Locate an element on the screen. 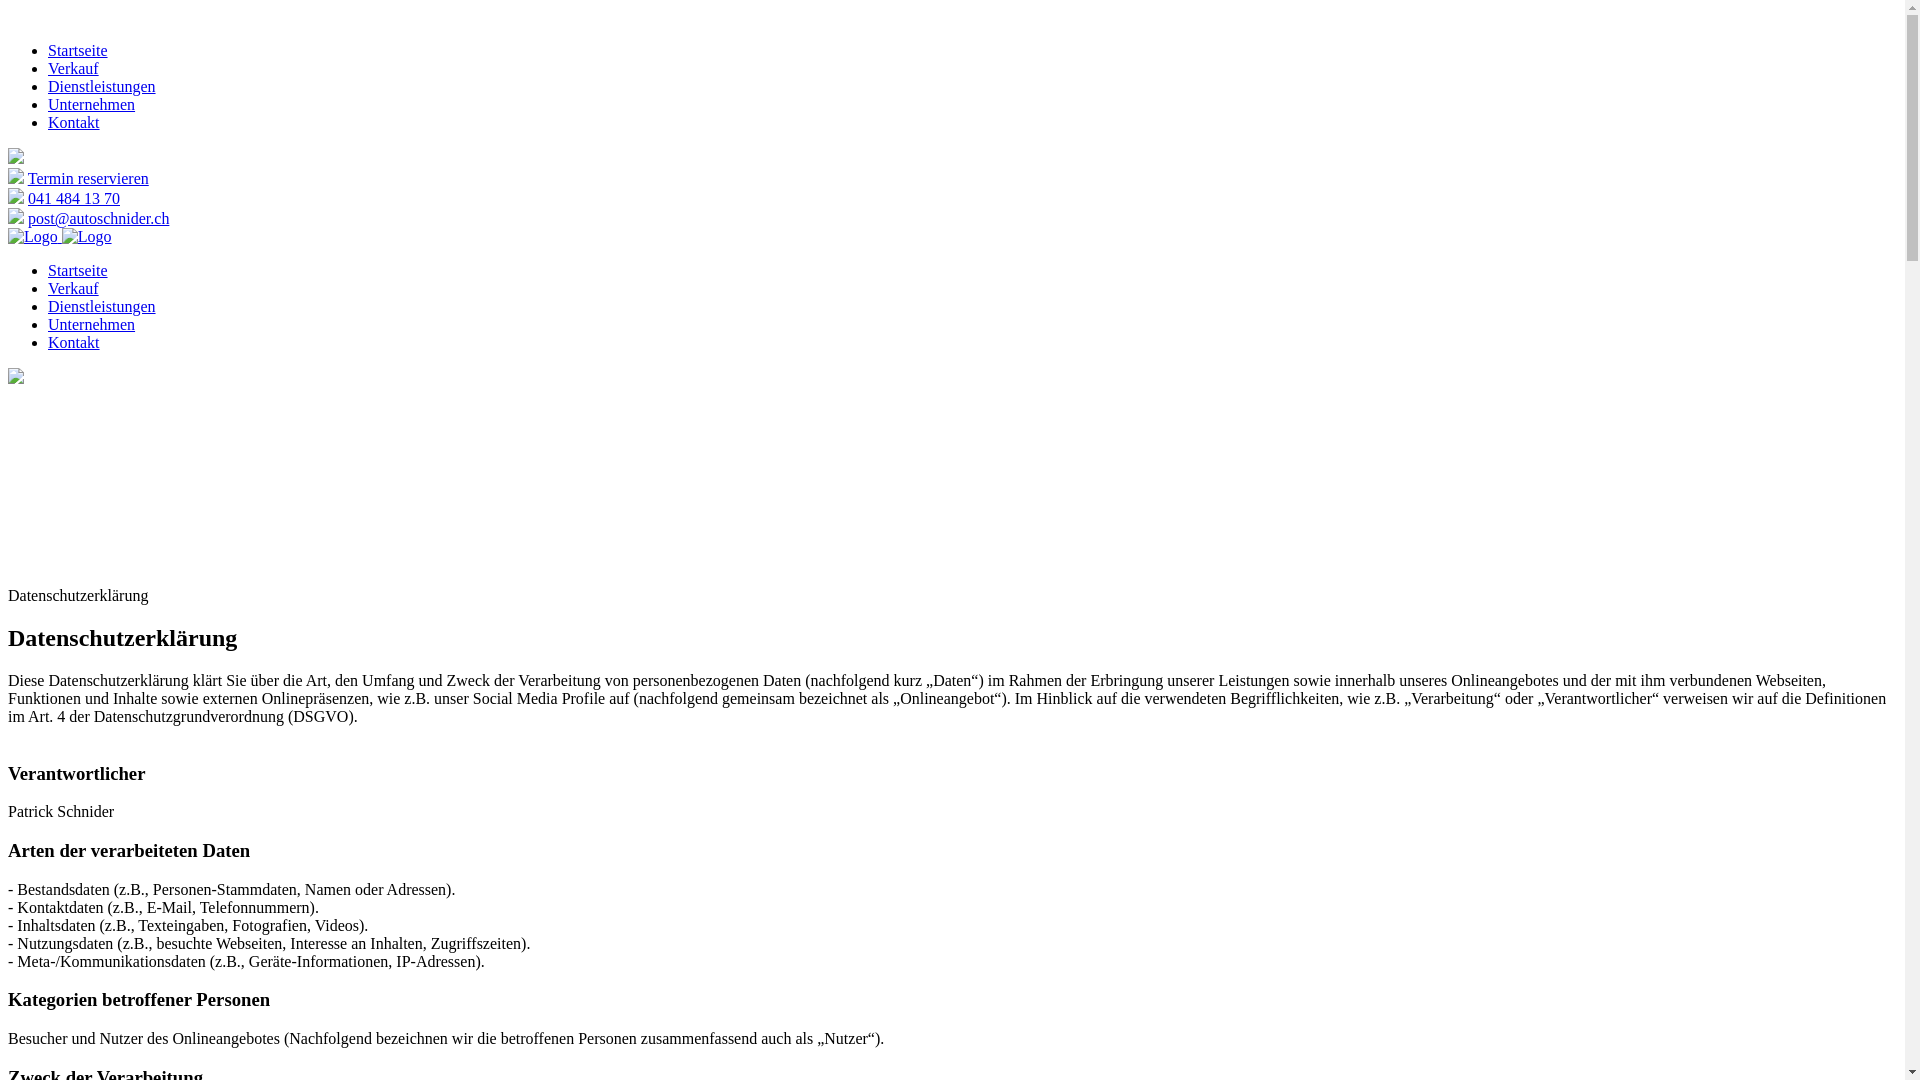 This screenshot has width=1920, height=1080. Verkauf is located at coordinates (74, 288).